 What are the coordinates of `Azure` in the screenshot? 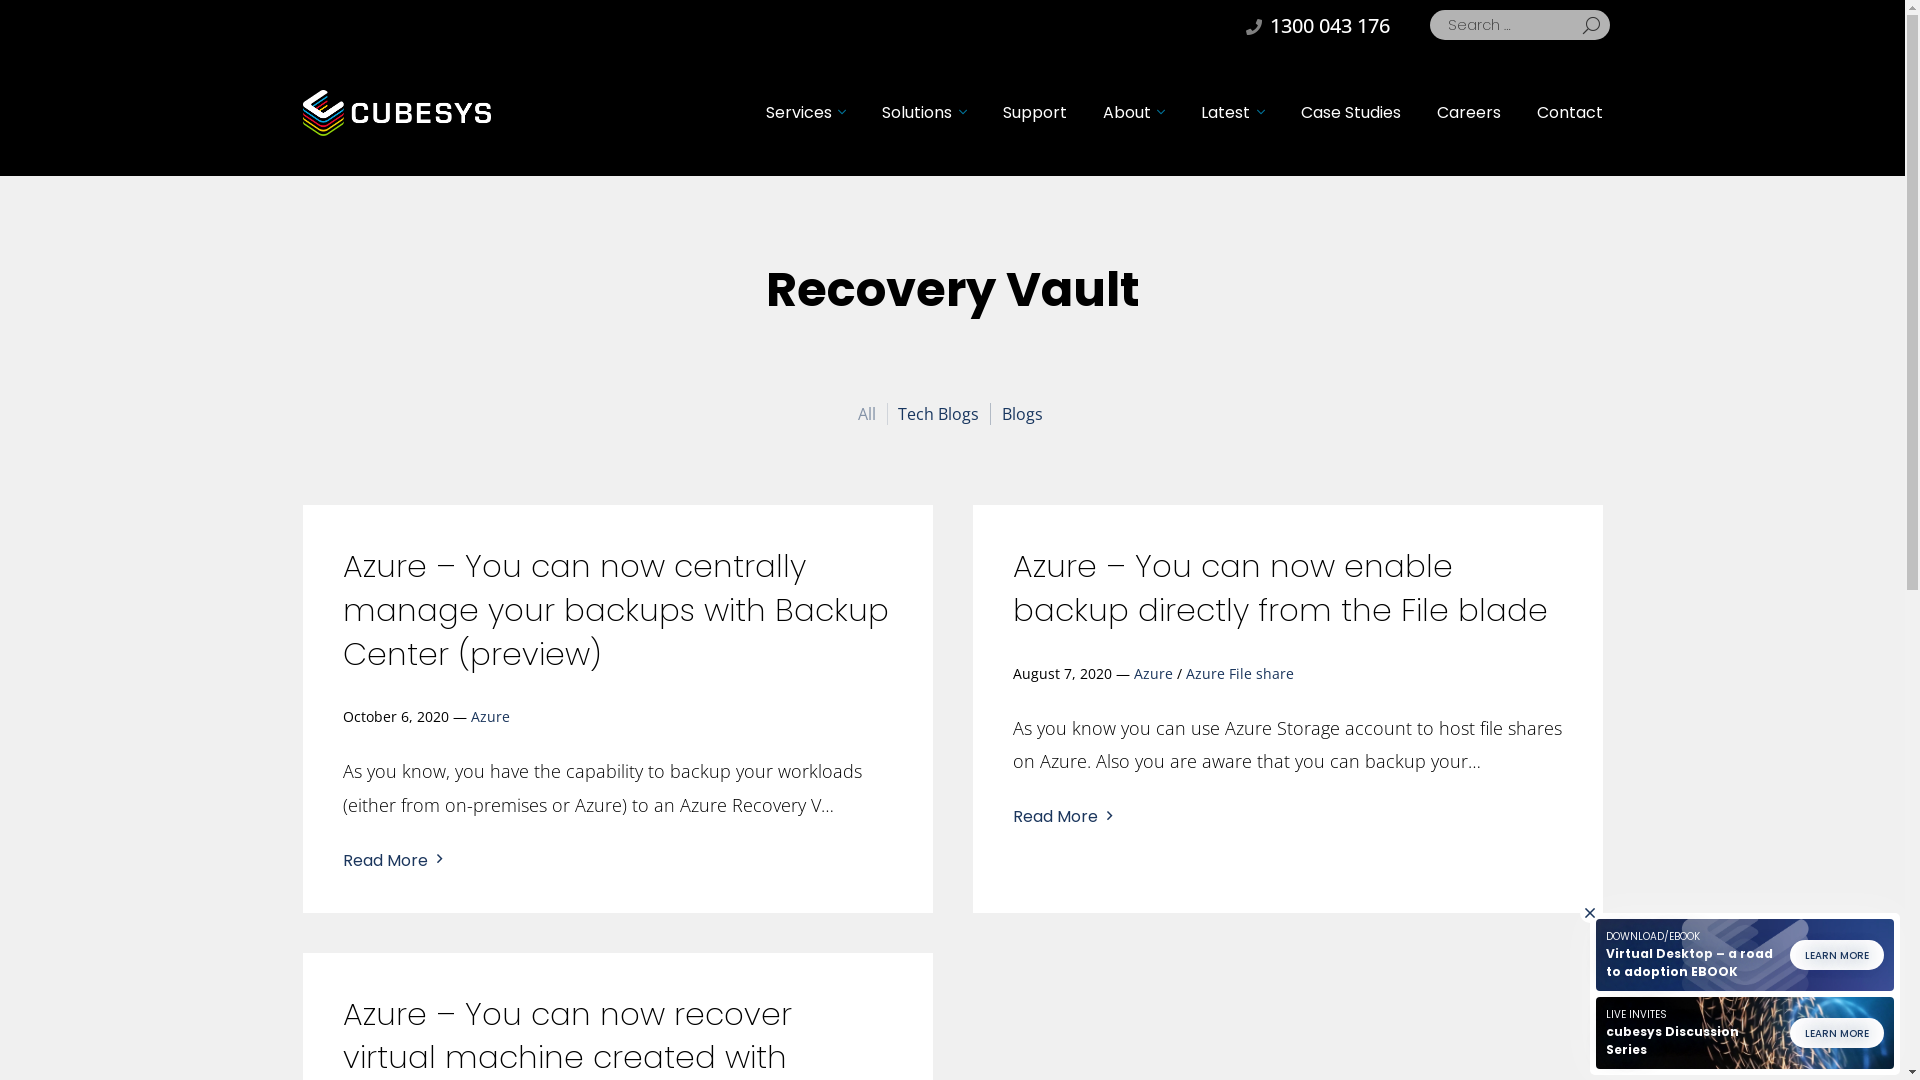 It's located at (489, 716).